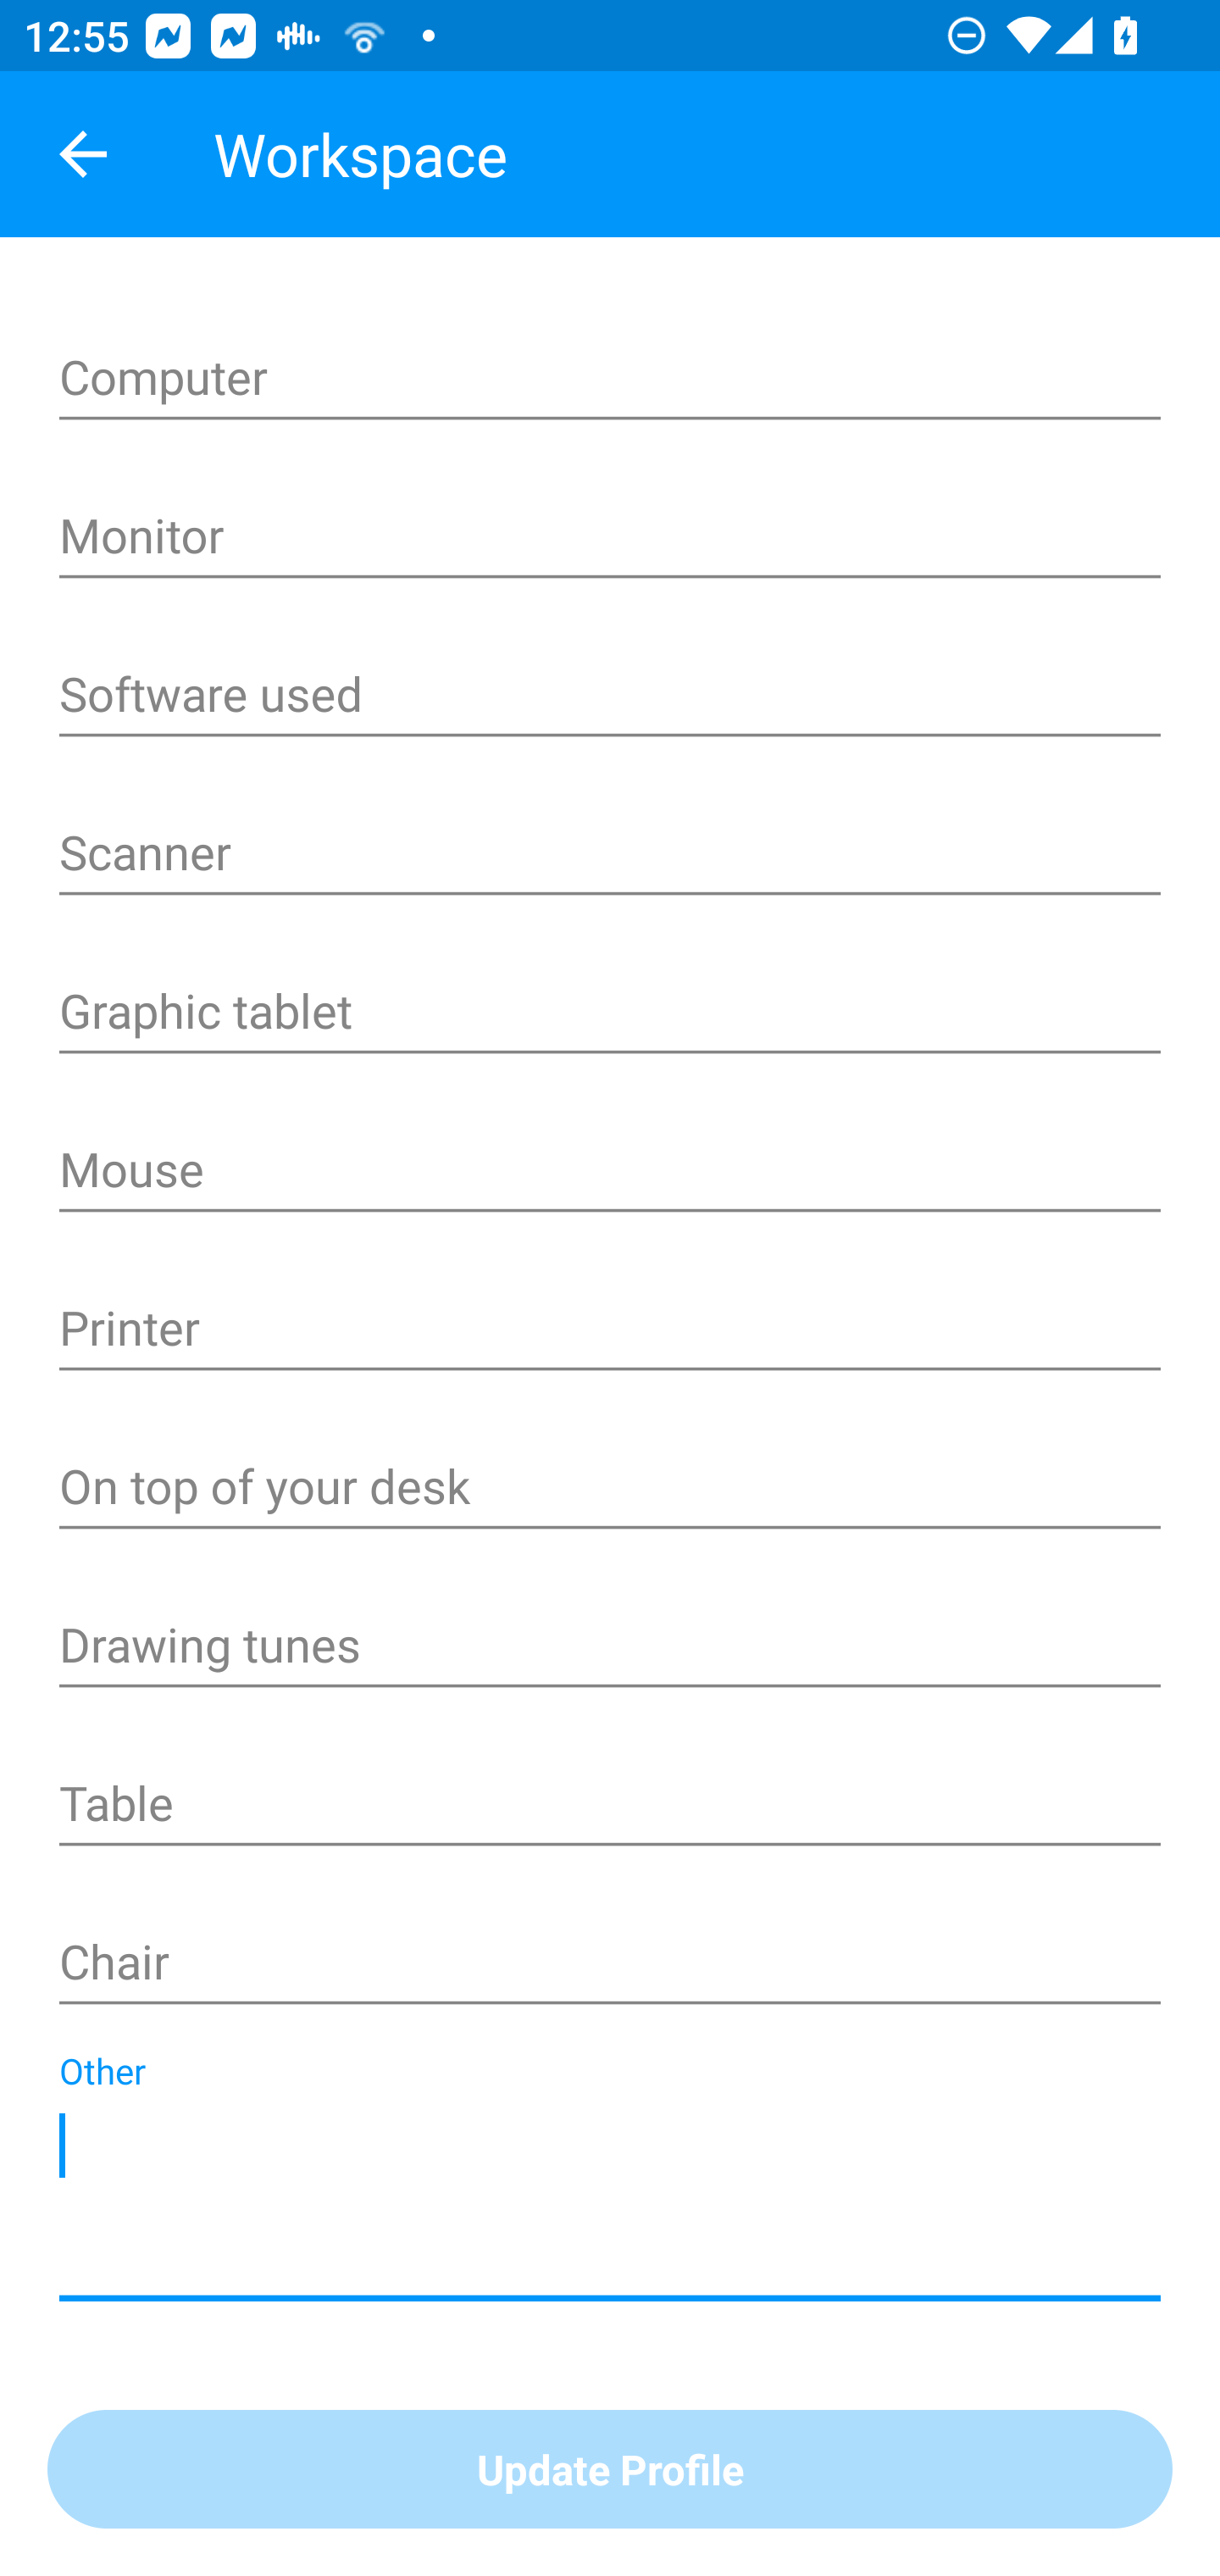 The image size is (1220, 2576). What do you see at coordinates (610, 2202) in the screenshot?
I see `Other` at bounding box center [610, 2202].